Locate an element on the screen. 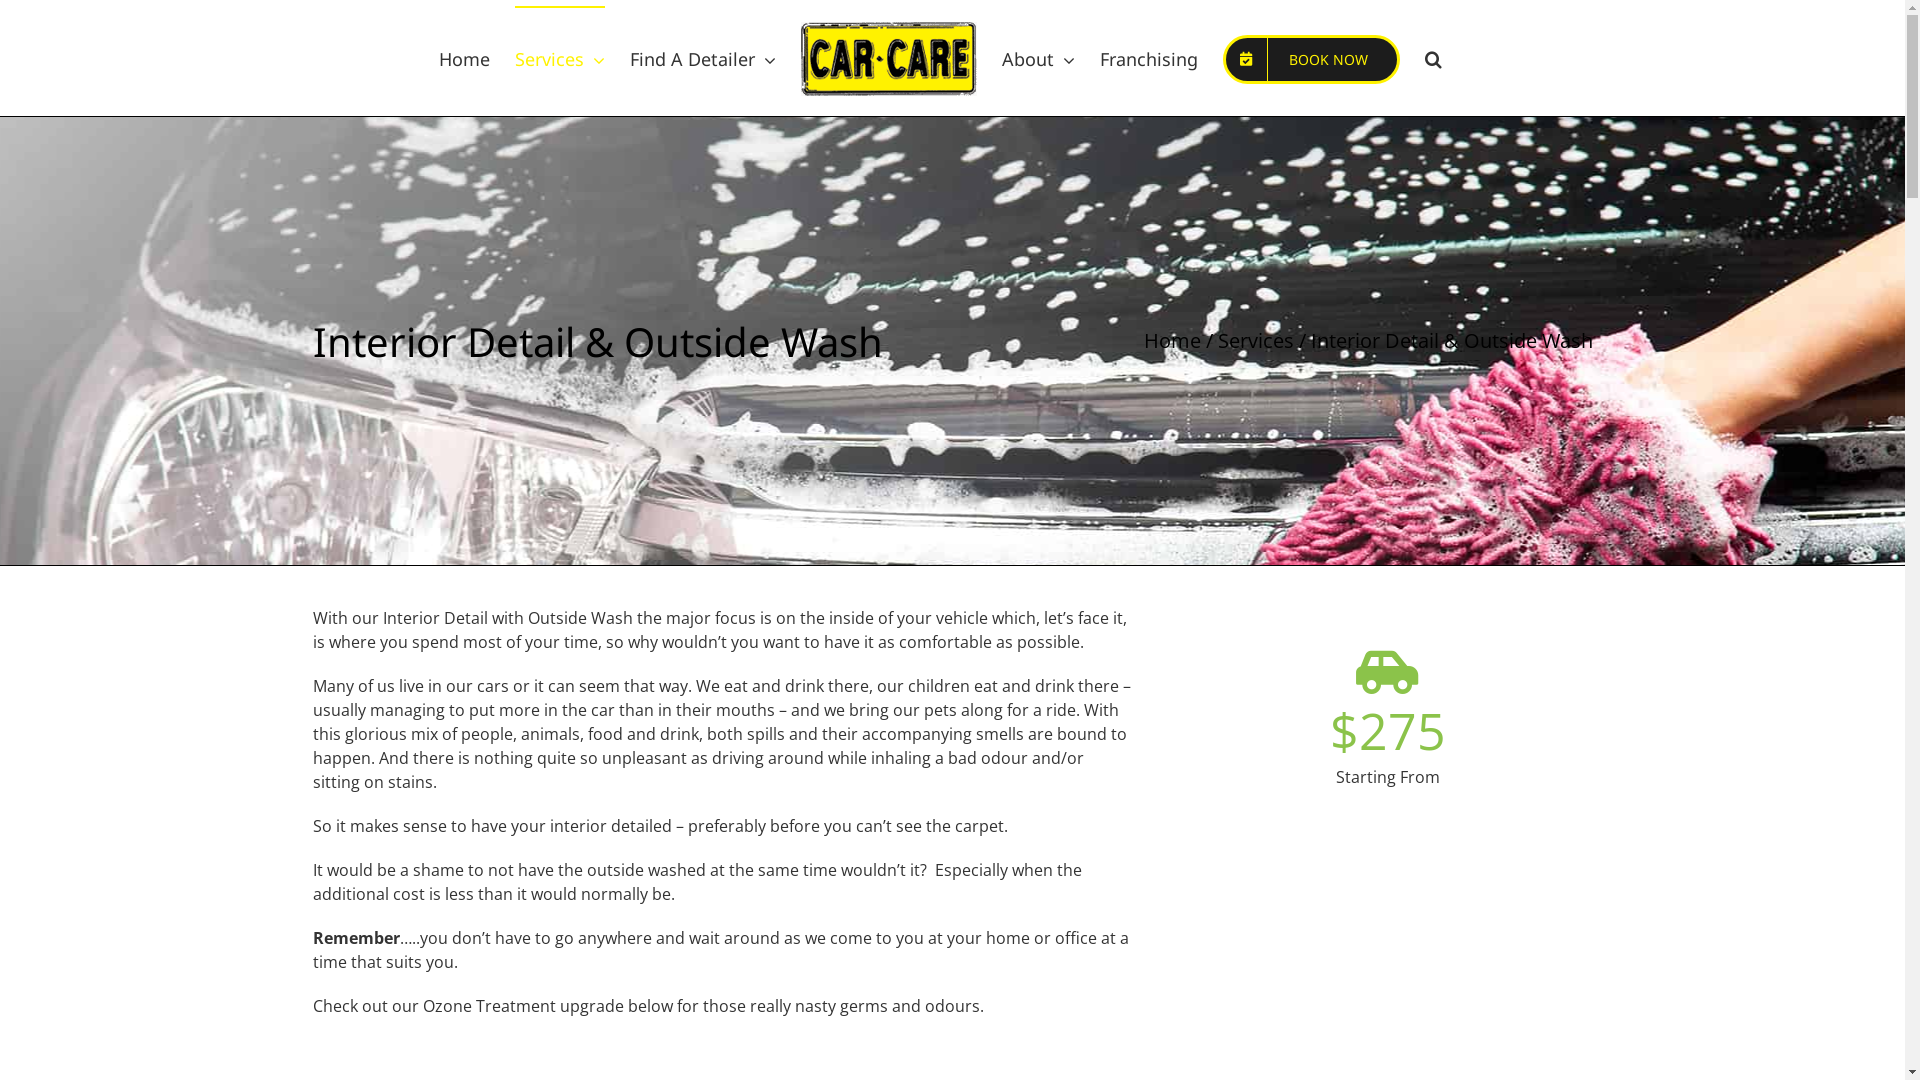 The height and width of the screenshot is (1080, 1920). Find A Detailer is located at coordinates (703, 58).